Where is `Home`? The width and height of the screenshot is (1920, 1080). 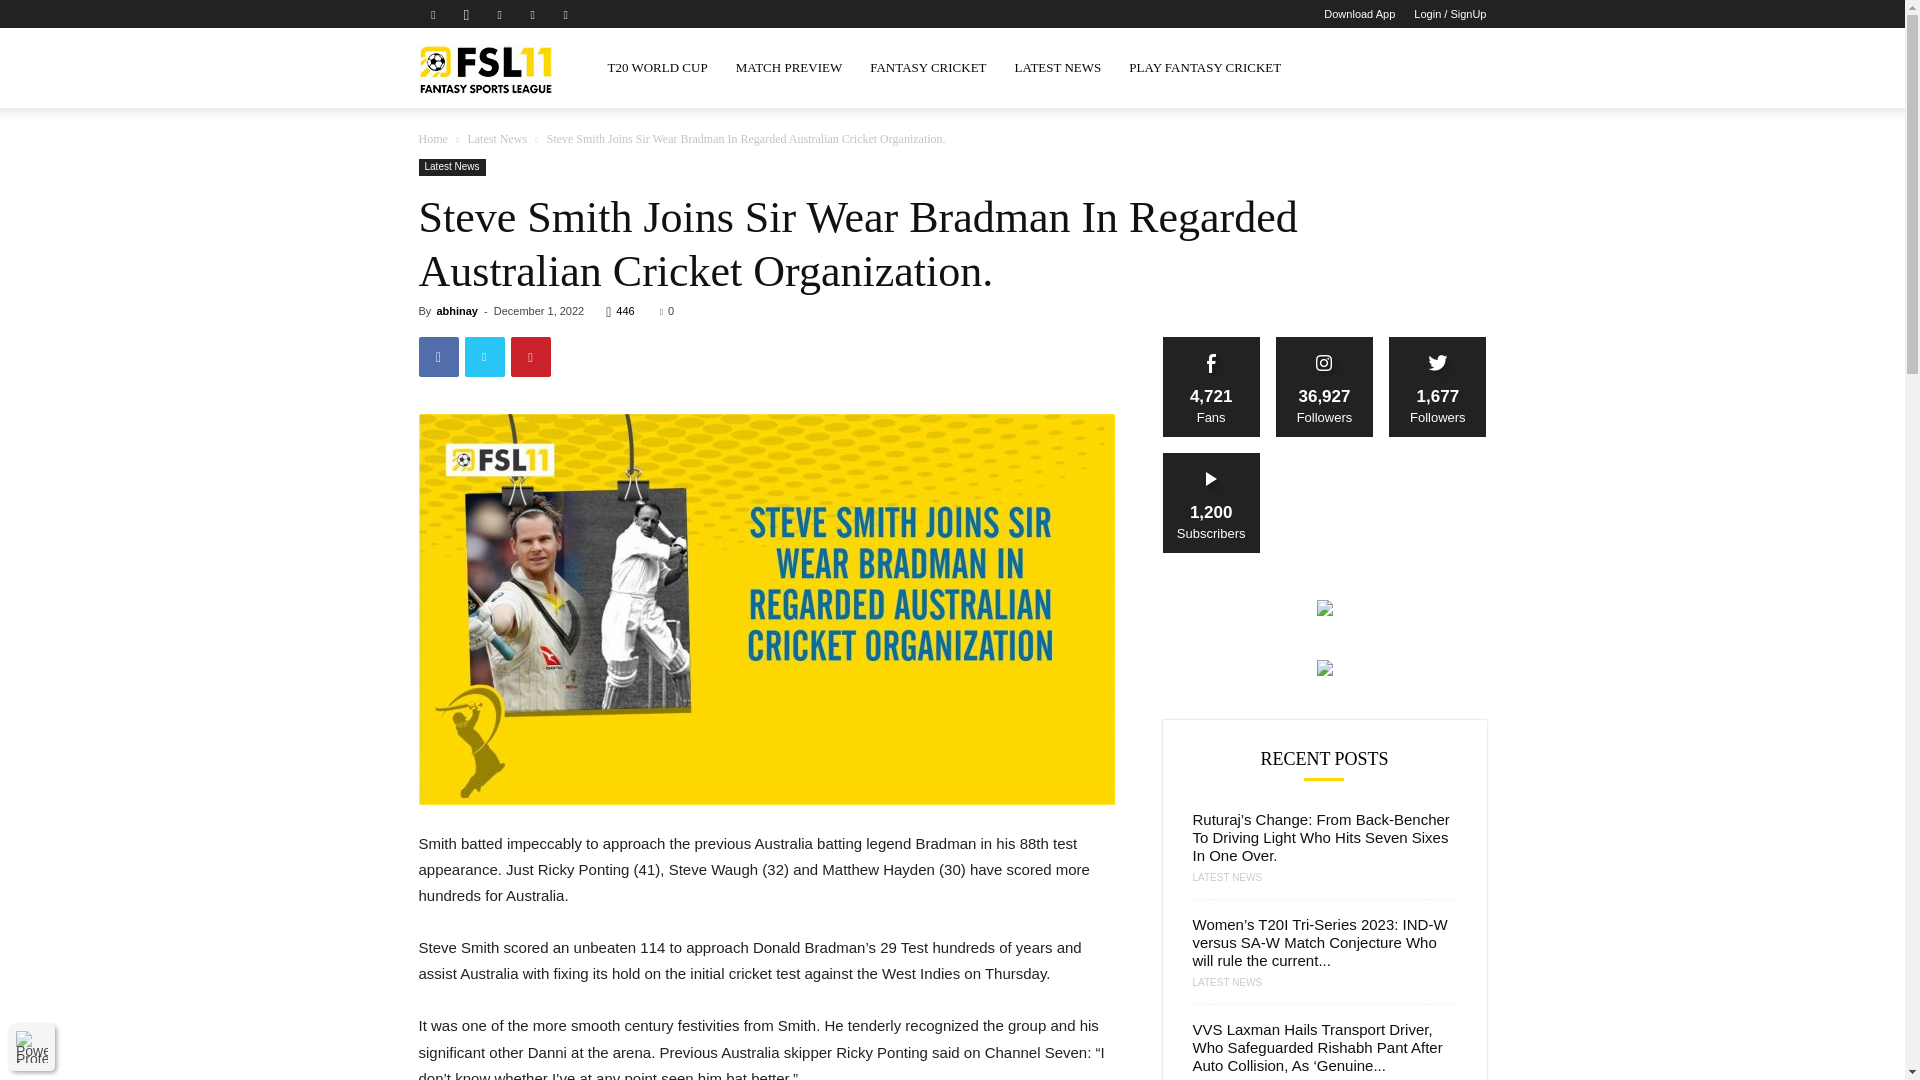
Home is located at coordinates (432, 138).